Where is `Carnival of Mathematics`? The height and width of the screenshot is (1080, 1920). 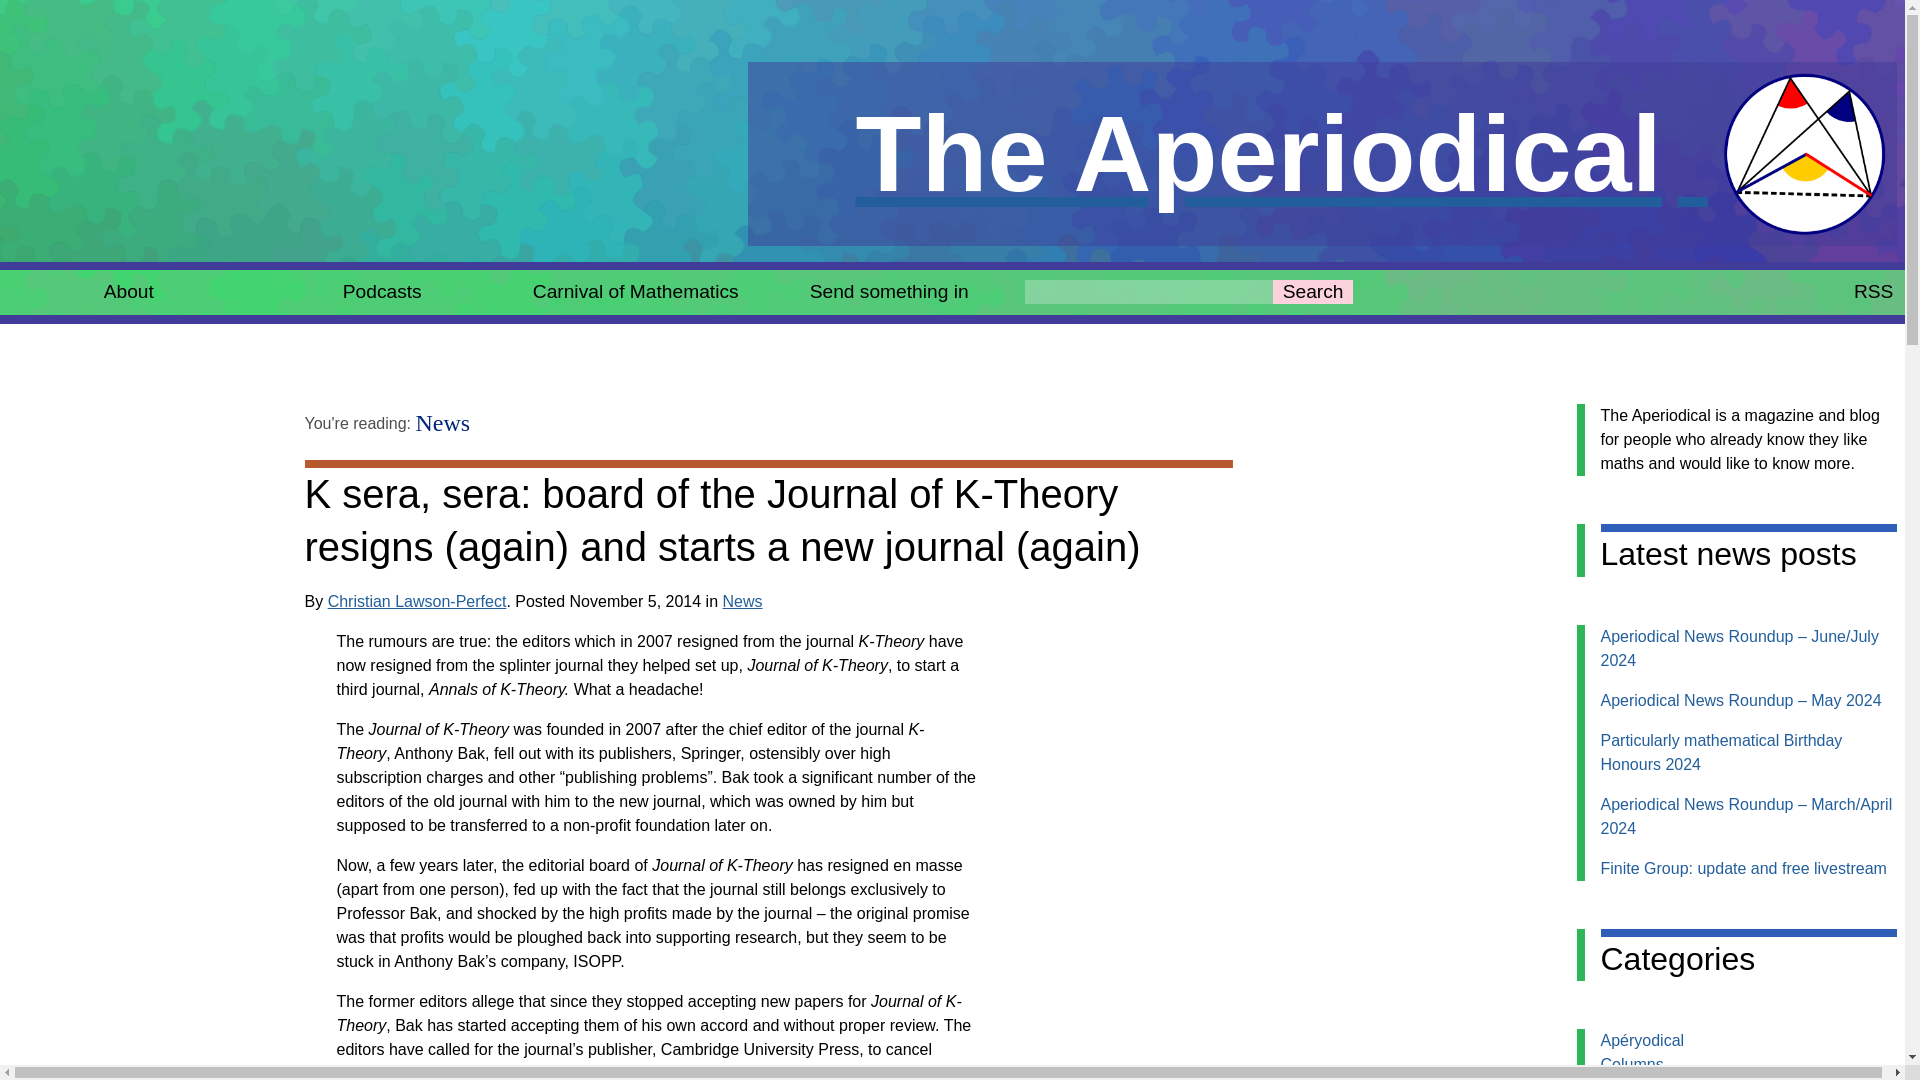
Carnival of Mathematics is located at coordinates (1630, 1064).